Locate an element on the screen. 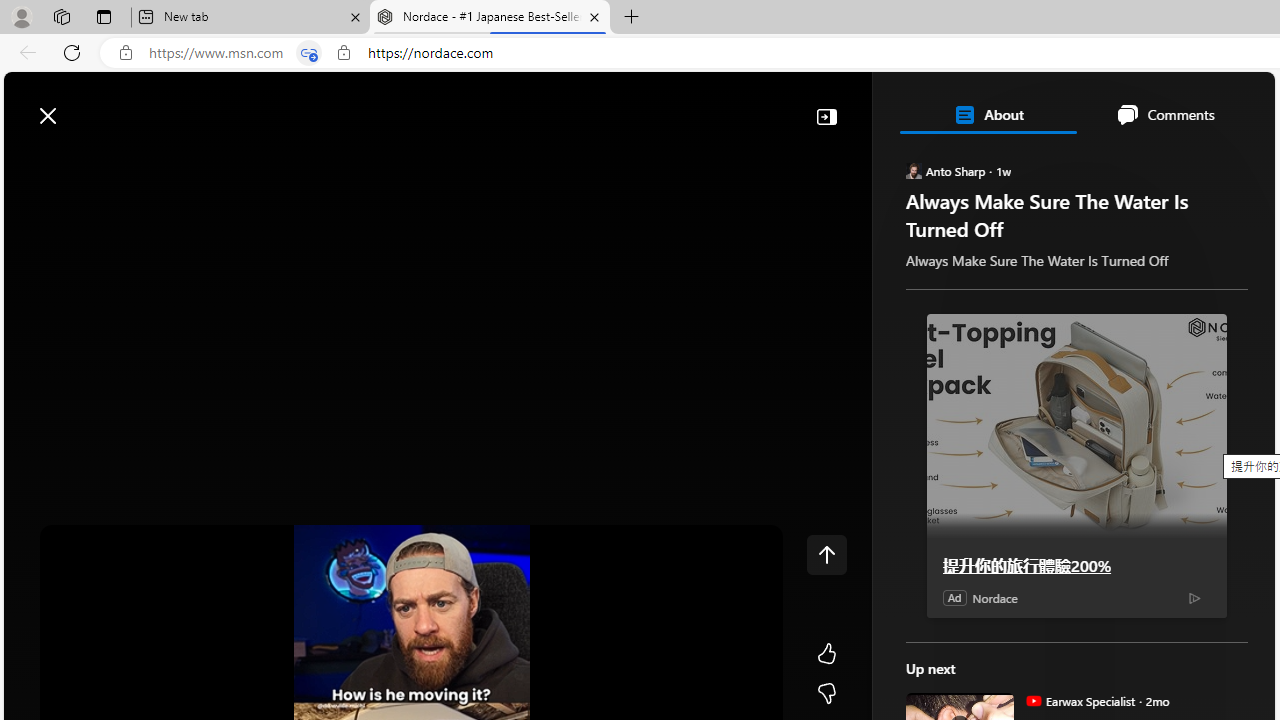 The image size is (1280, 720). Collapse is located at coordinates (826, 116).